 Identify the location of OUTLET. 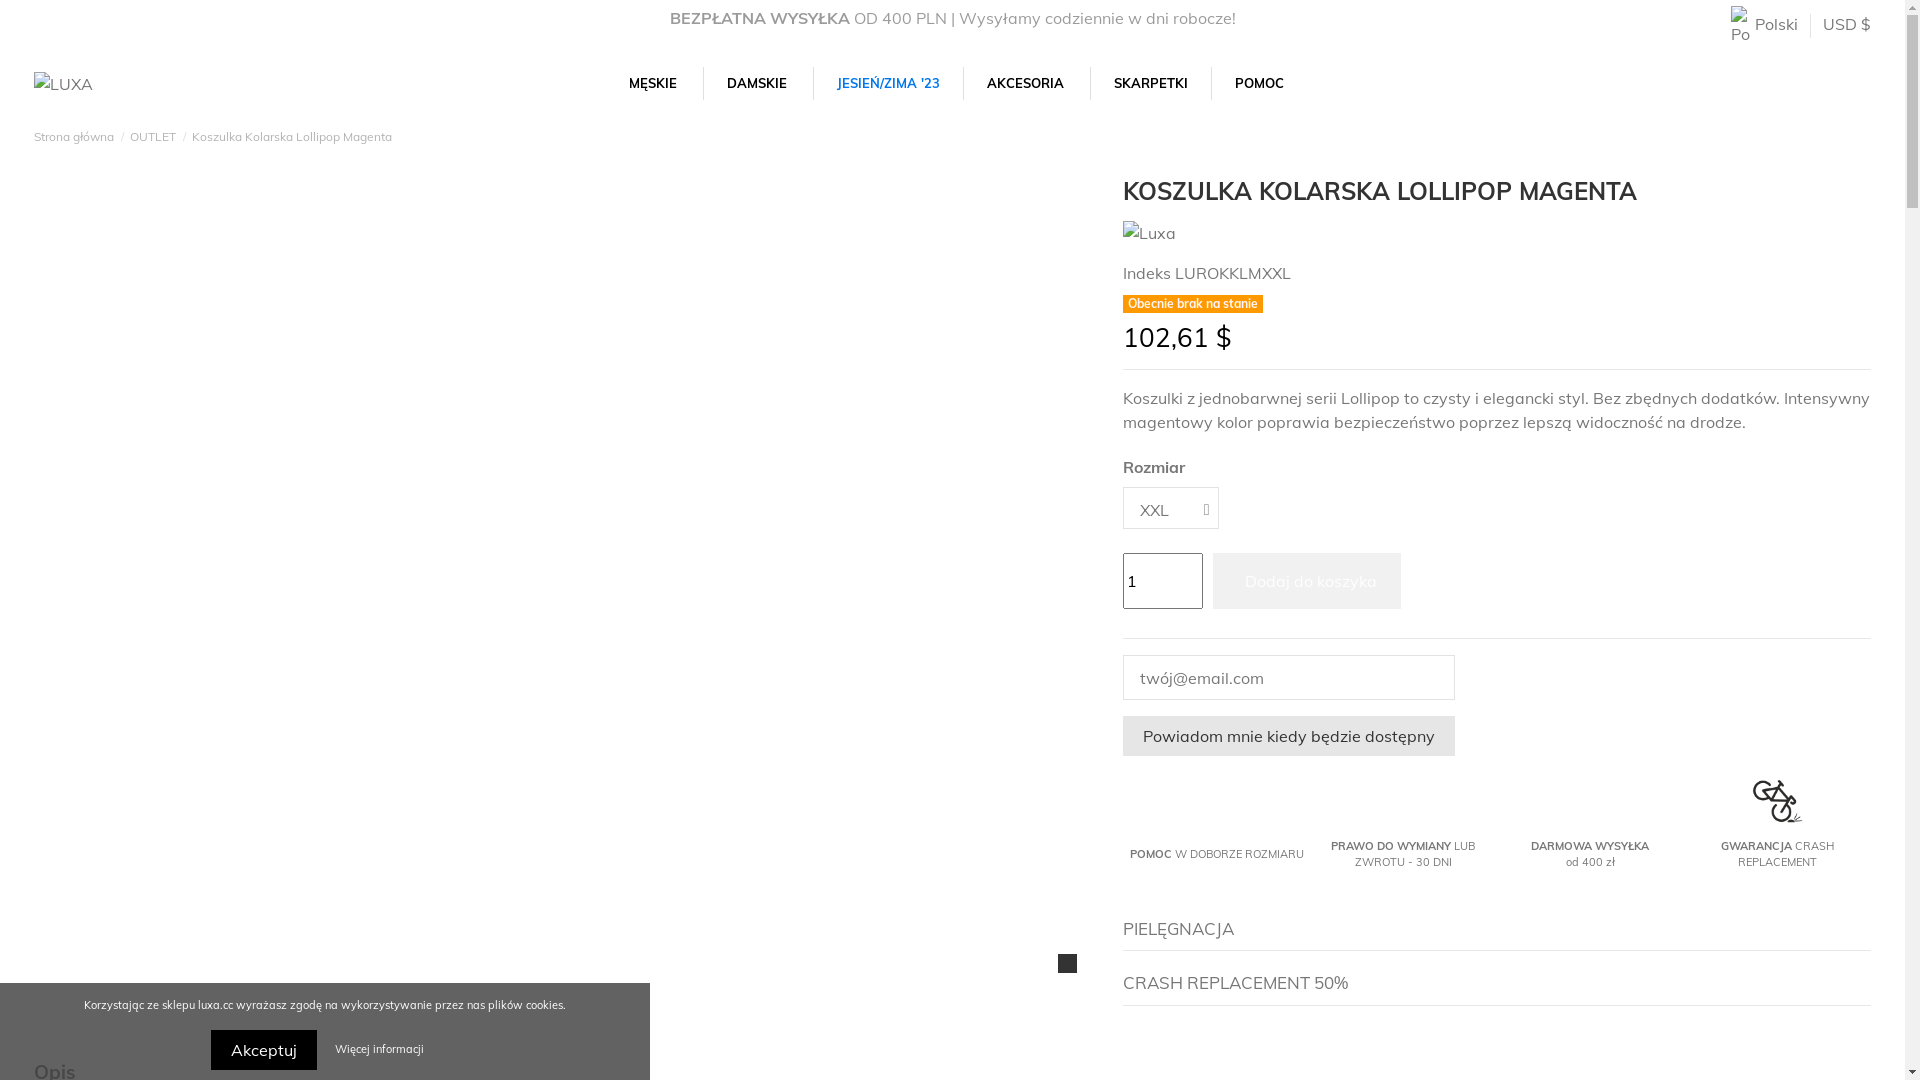
(153, 136).